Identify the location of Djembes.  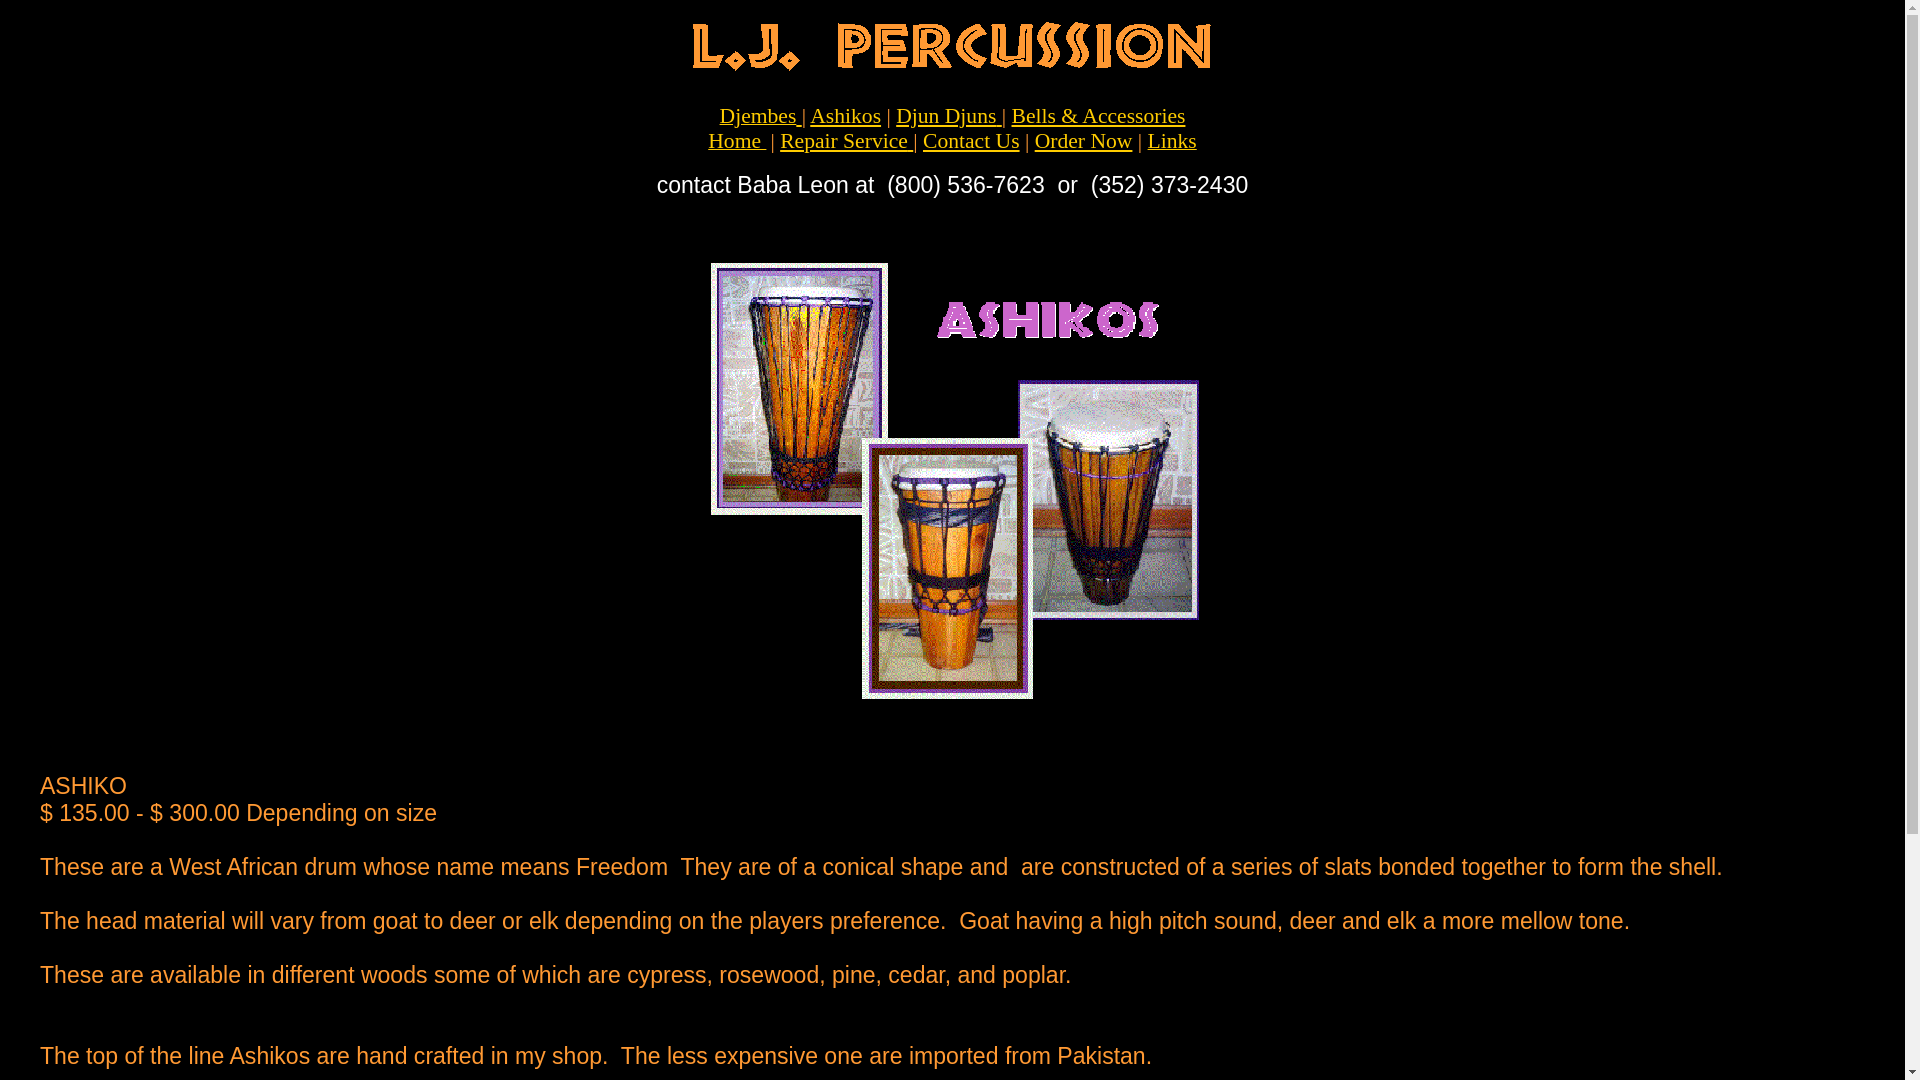
(758, 116).